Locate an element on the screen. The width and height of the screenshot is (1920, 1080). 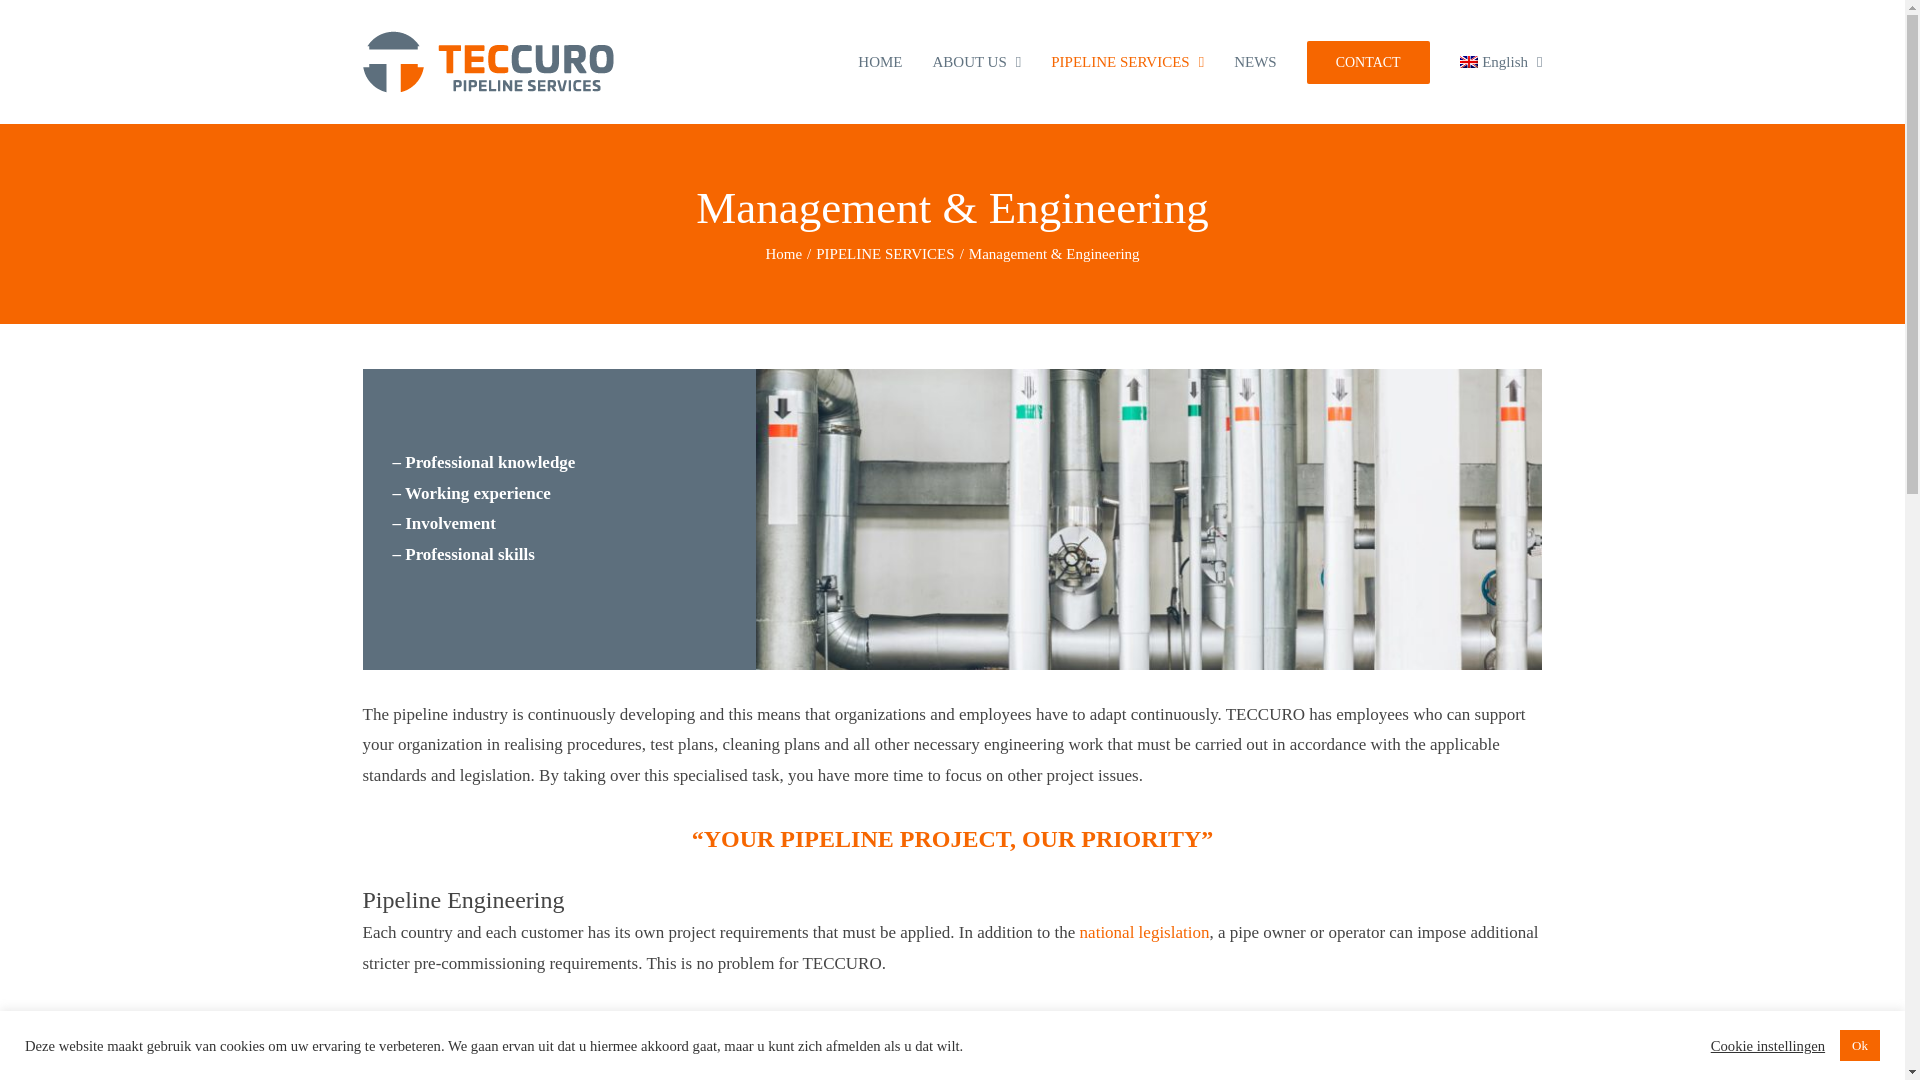
PIPELINE SERVICES is located at coordinates (1126, 62).